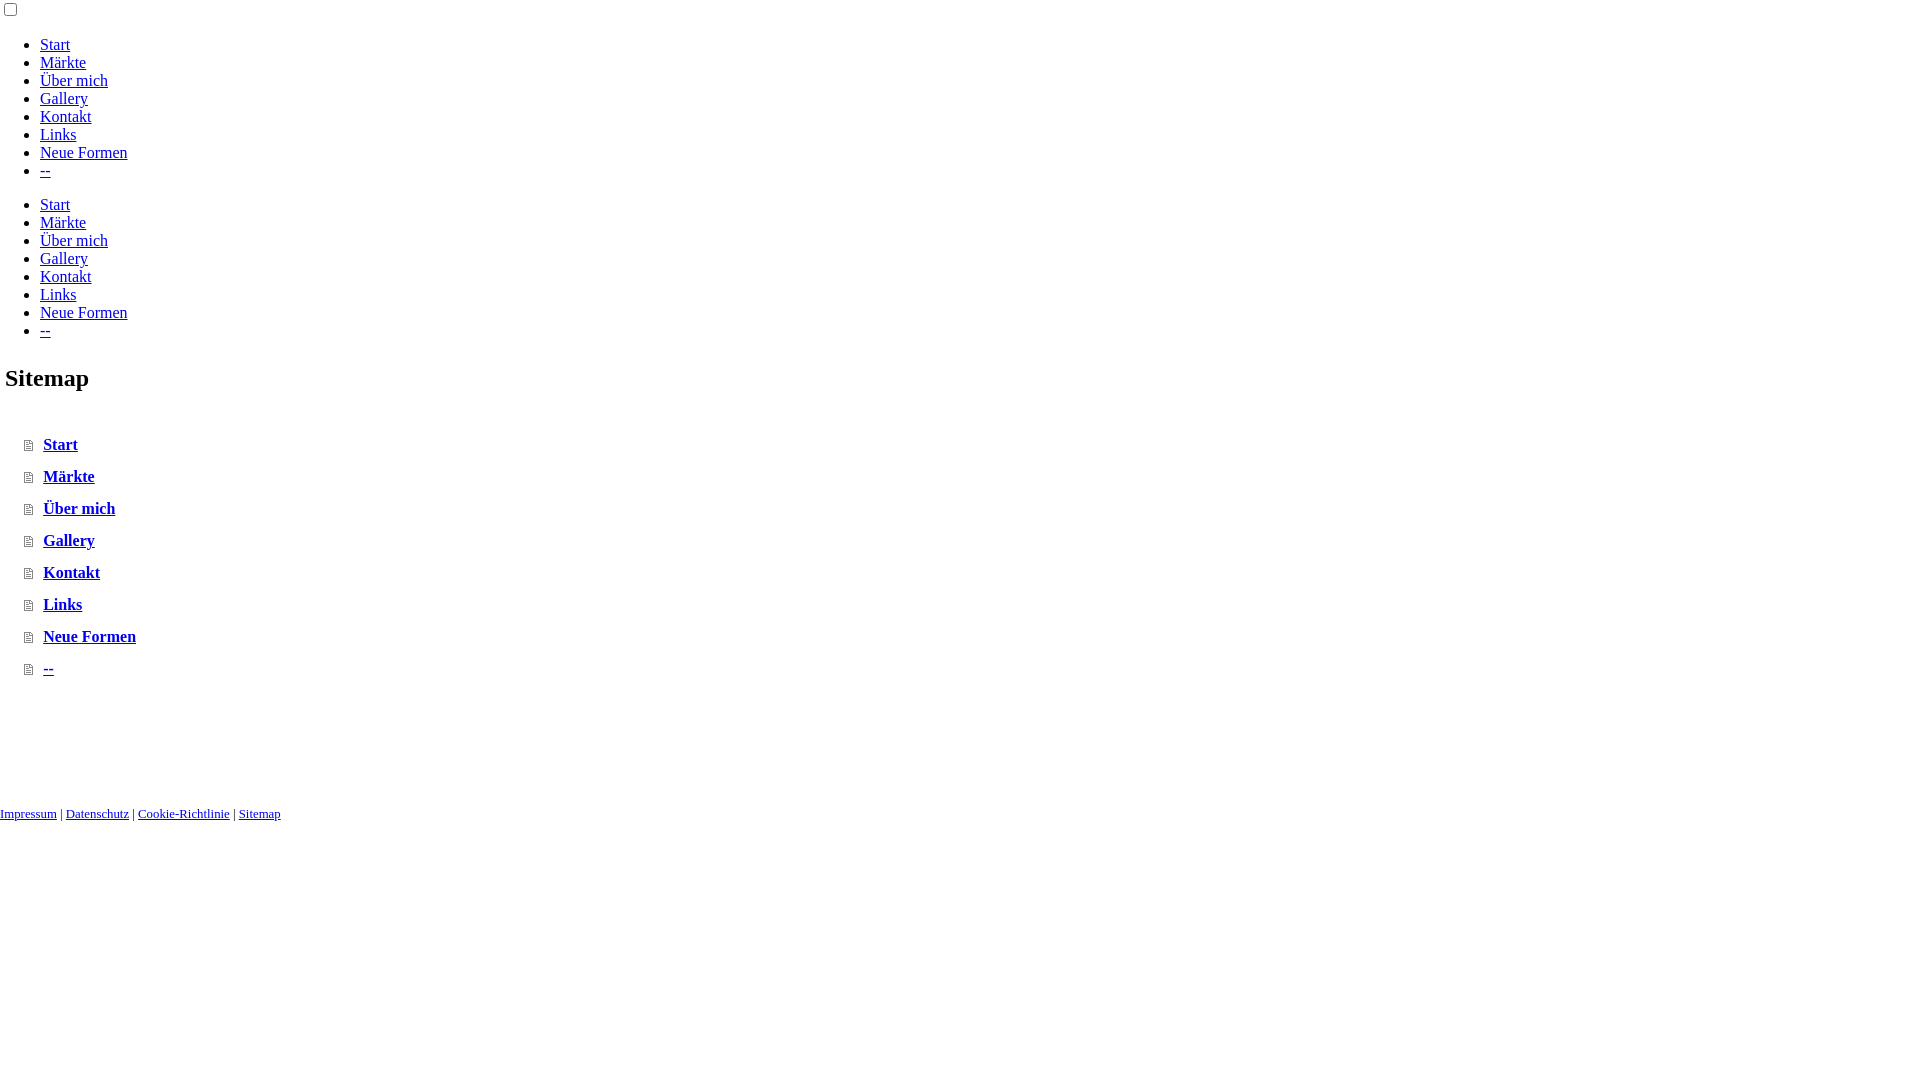 This screenshot has width=1920, height=1080. Describe the element at coordinates (58, 294) in the screenshot. I see `Links` at that location.